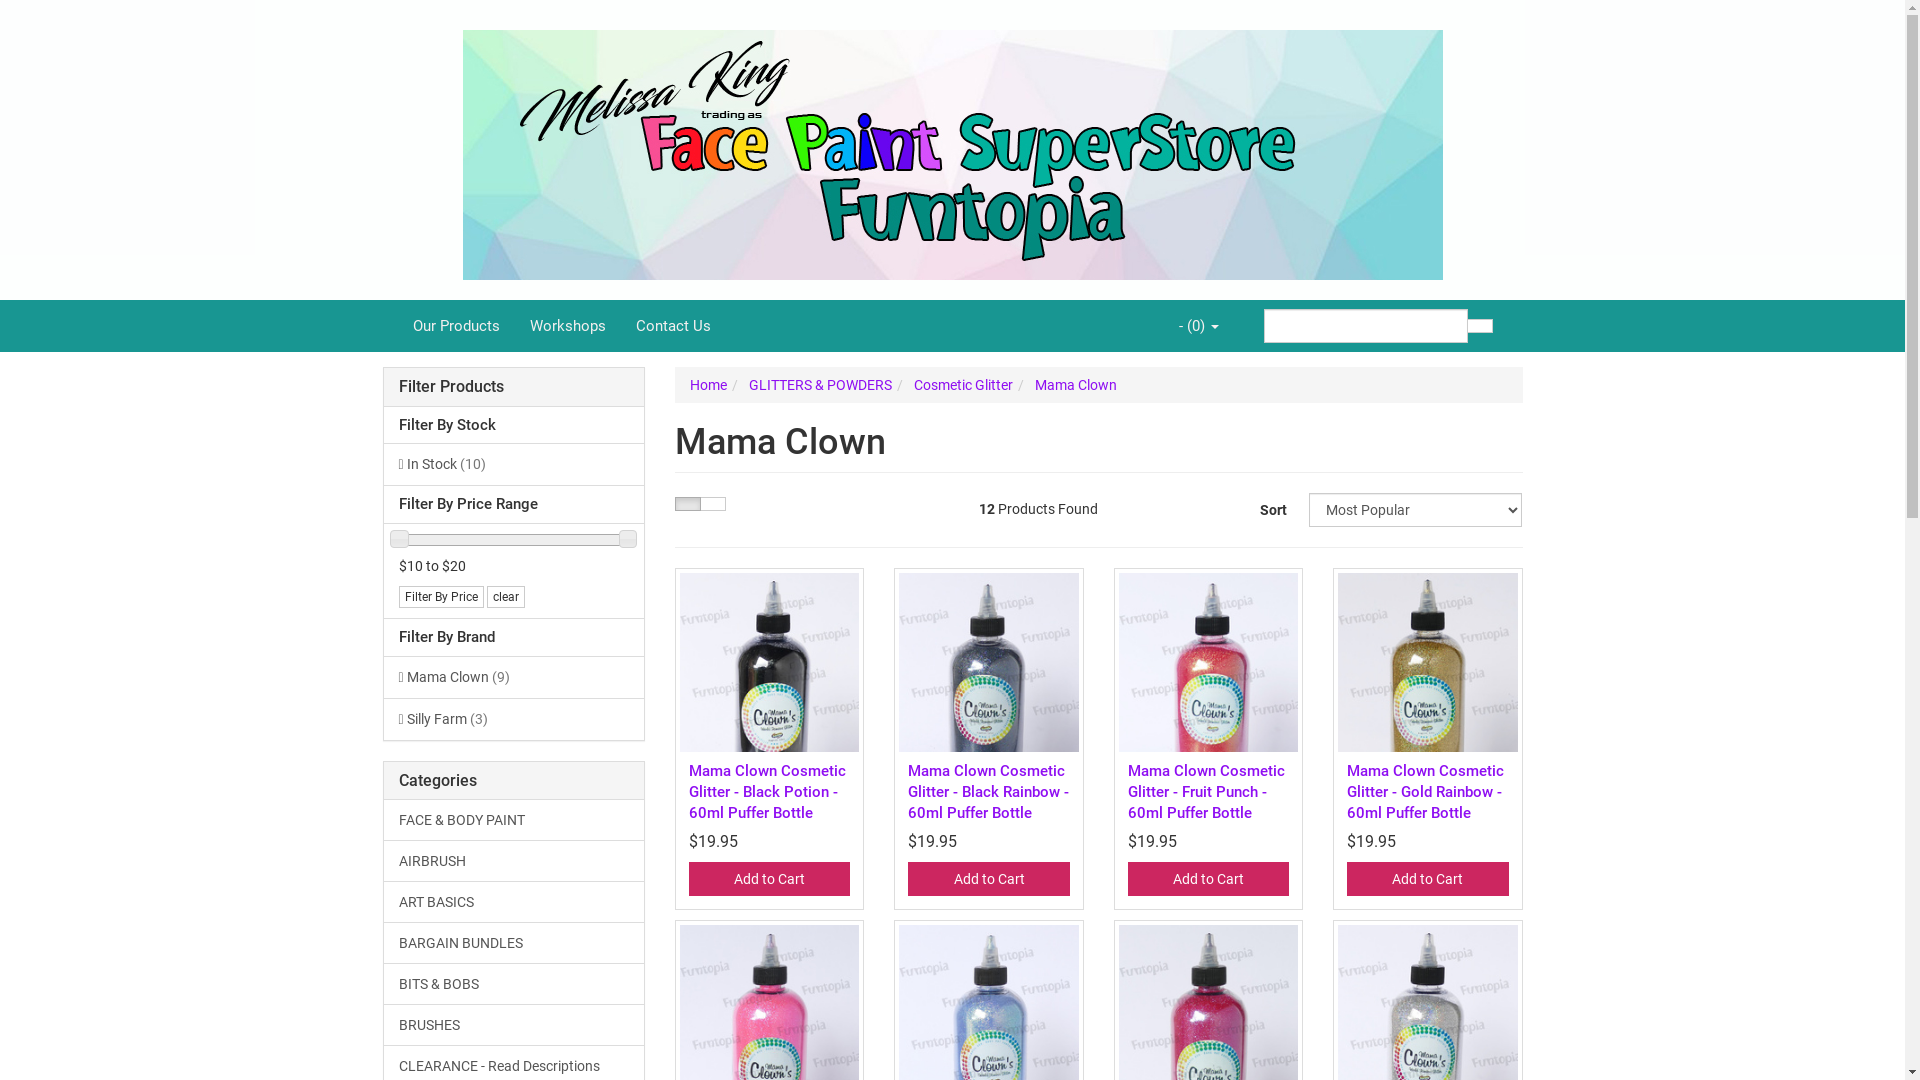 The width and height of the screenshot is (1920, 1080). I want to click on Search, so click(1479, 326).